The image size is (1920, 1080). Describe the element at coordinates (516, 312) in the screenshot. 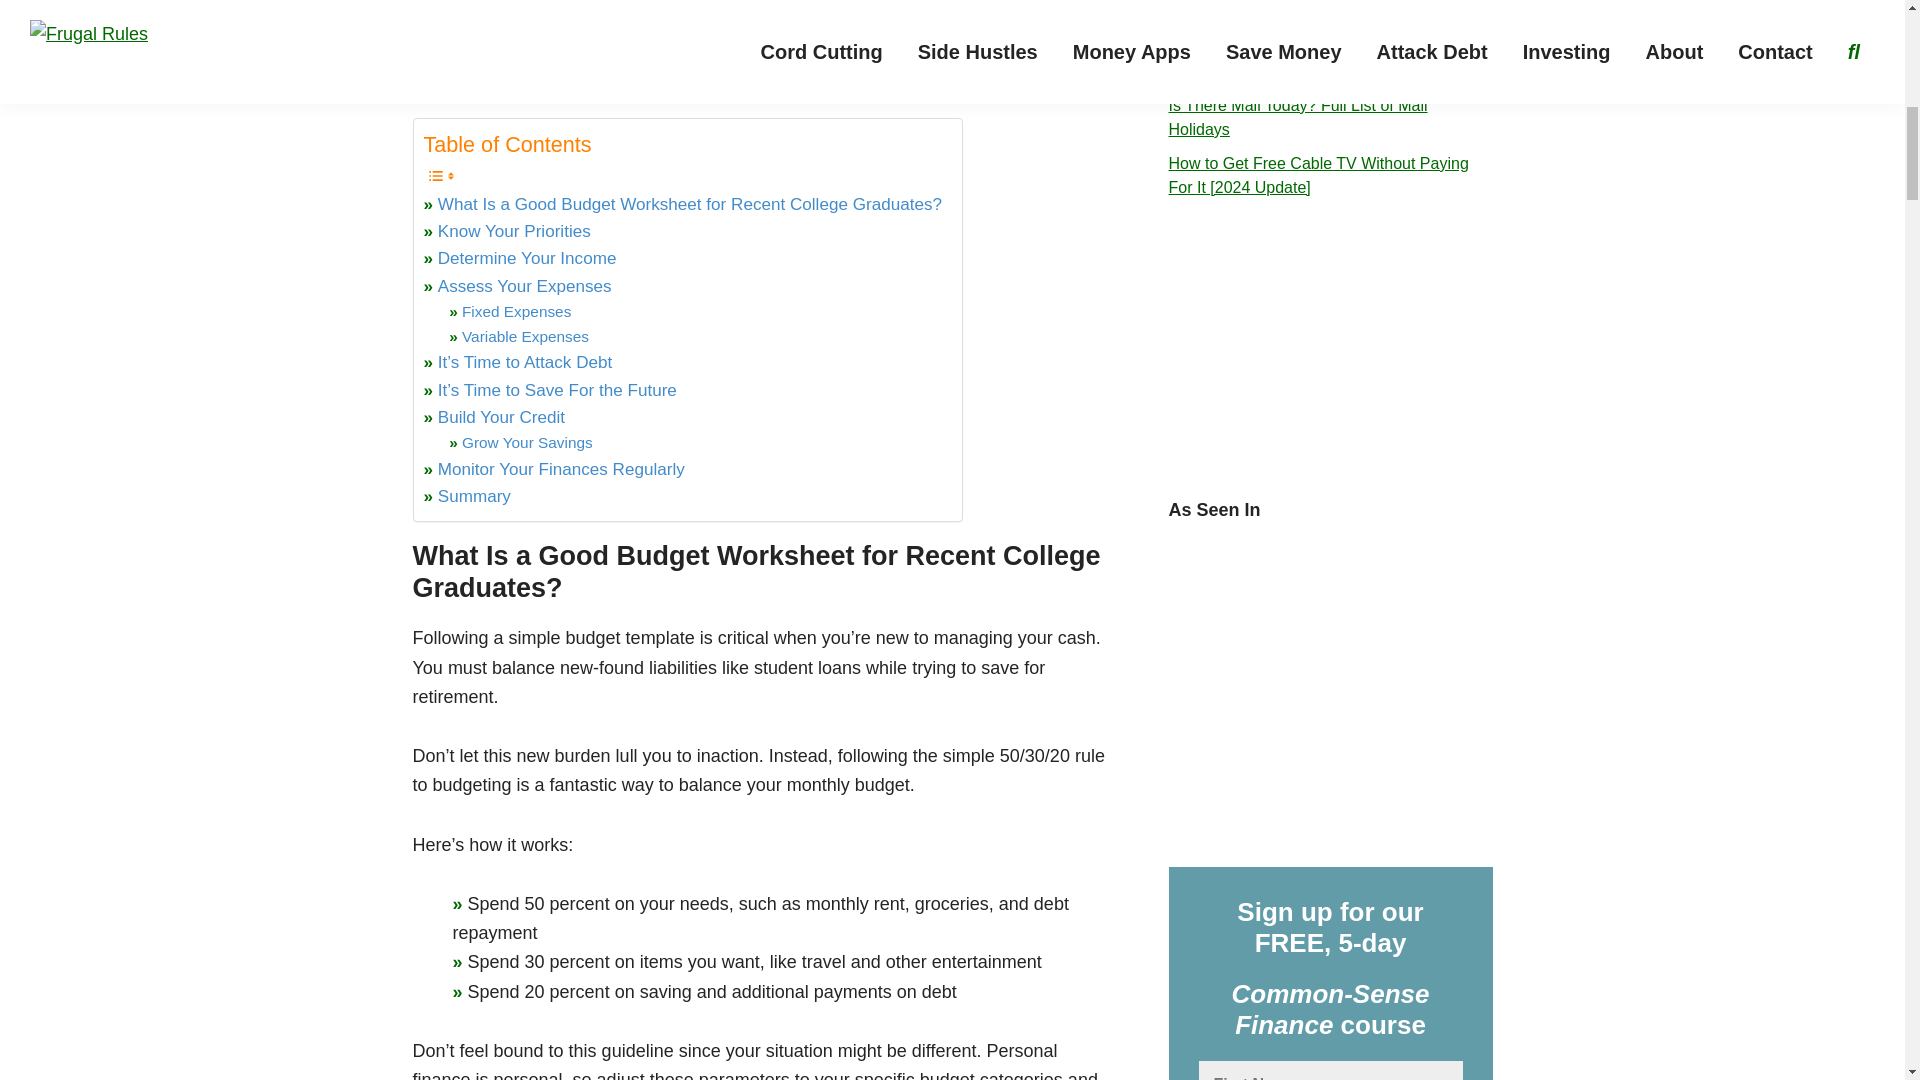

I see `Fixed Expenses` at that location.